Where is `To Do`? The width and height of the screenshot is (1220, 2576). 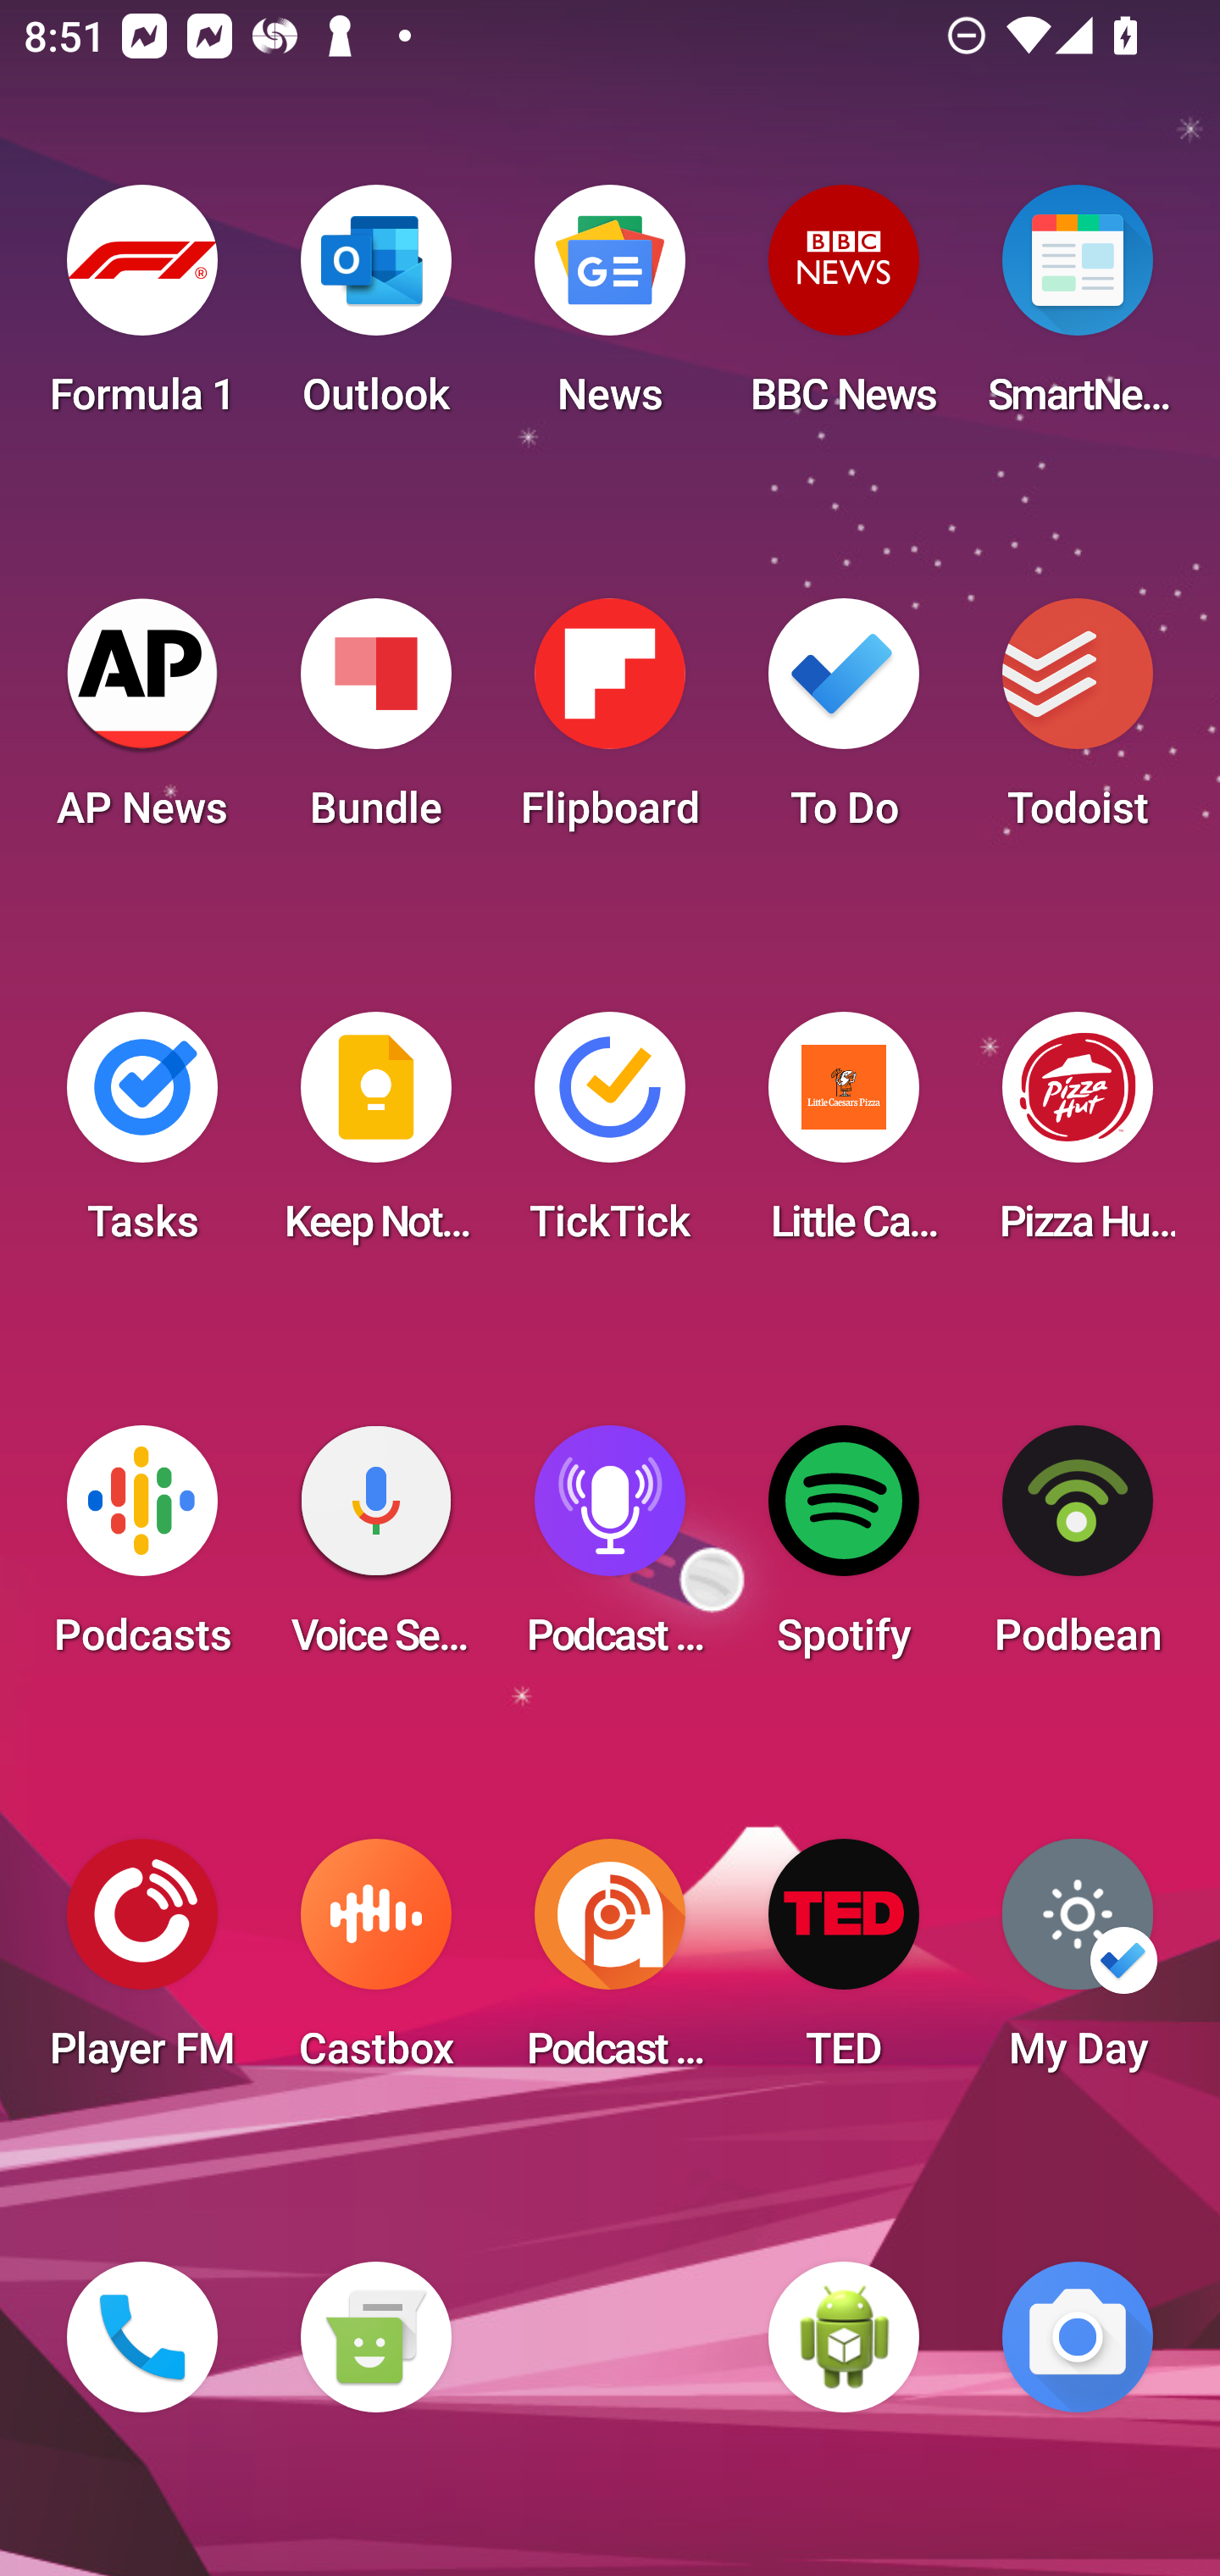
To Do is located at coordinates (844, 724).